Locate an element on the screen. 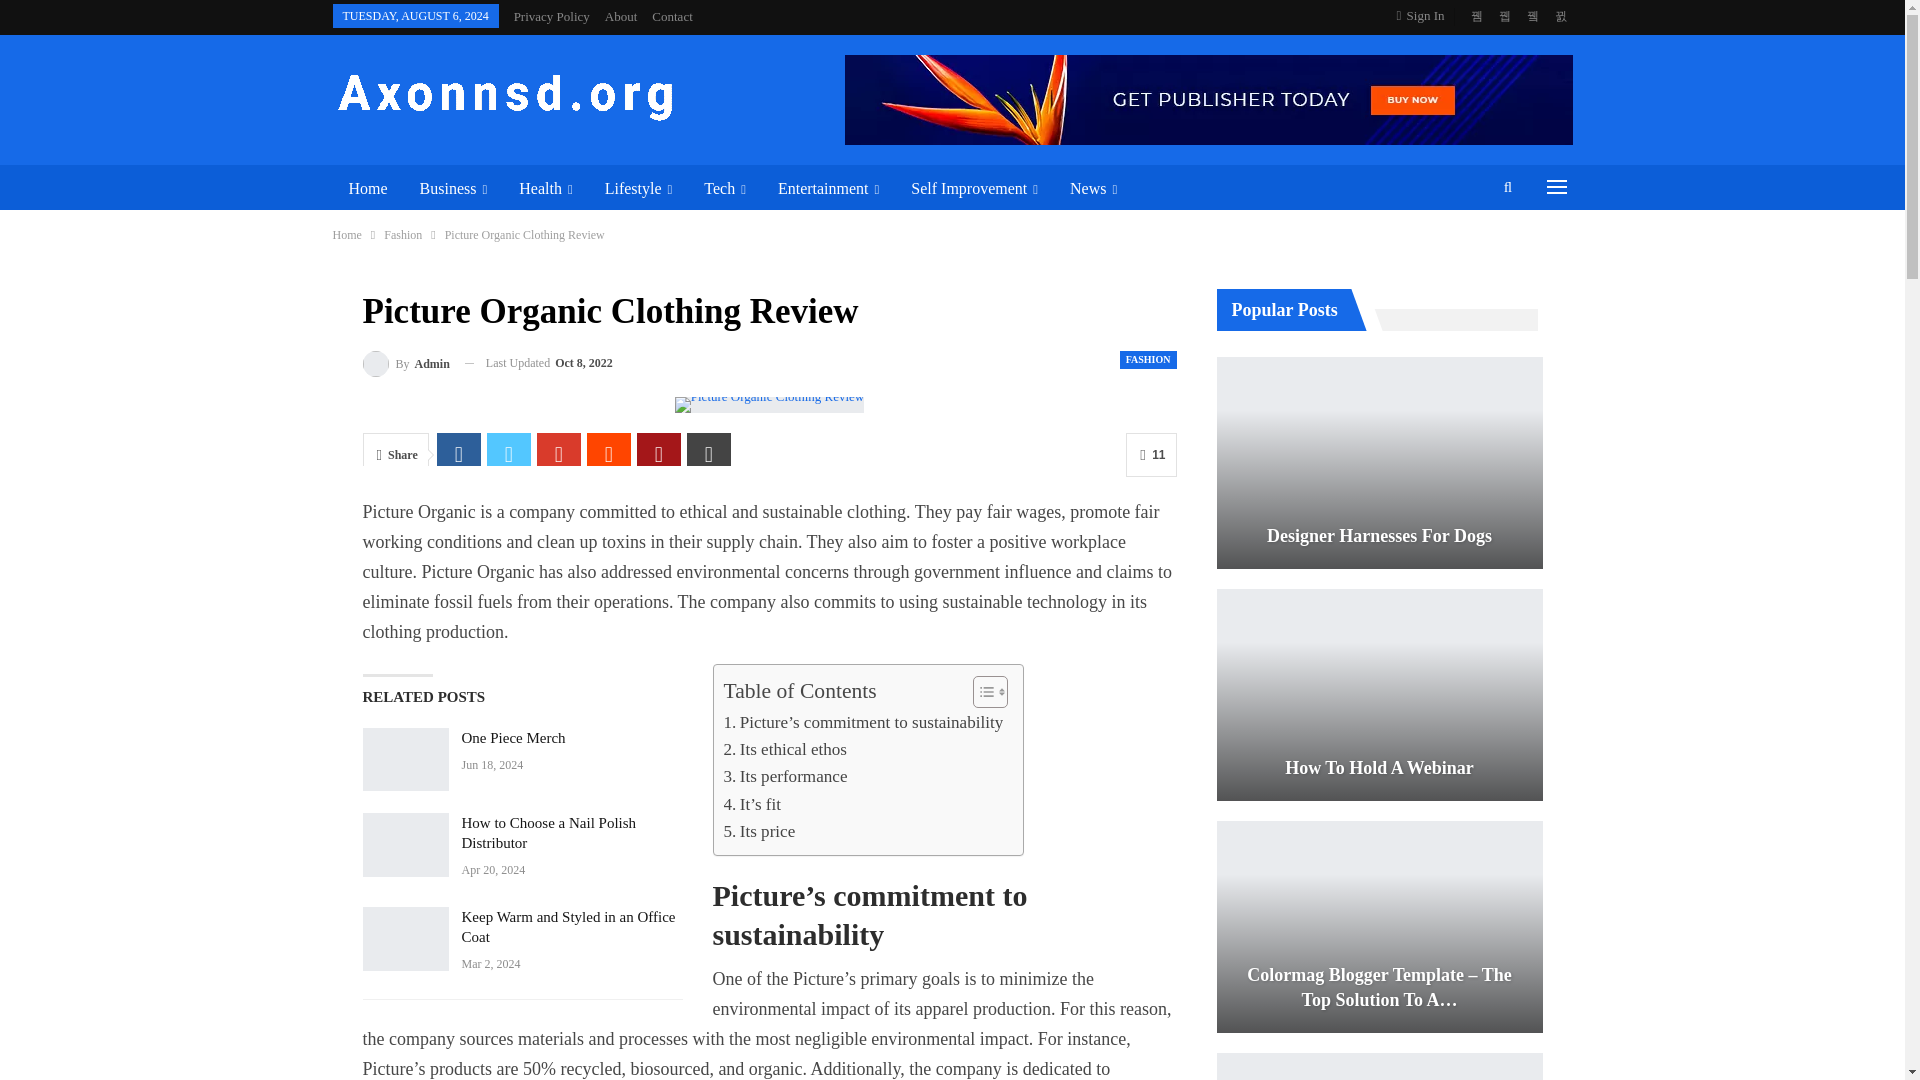  Home is located at coordinates (368, 188).